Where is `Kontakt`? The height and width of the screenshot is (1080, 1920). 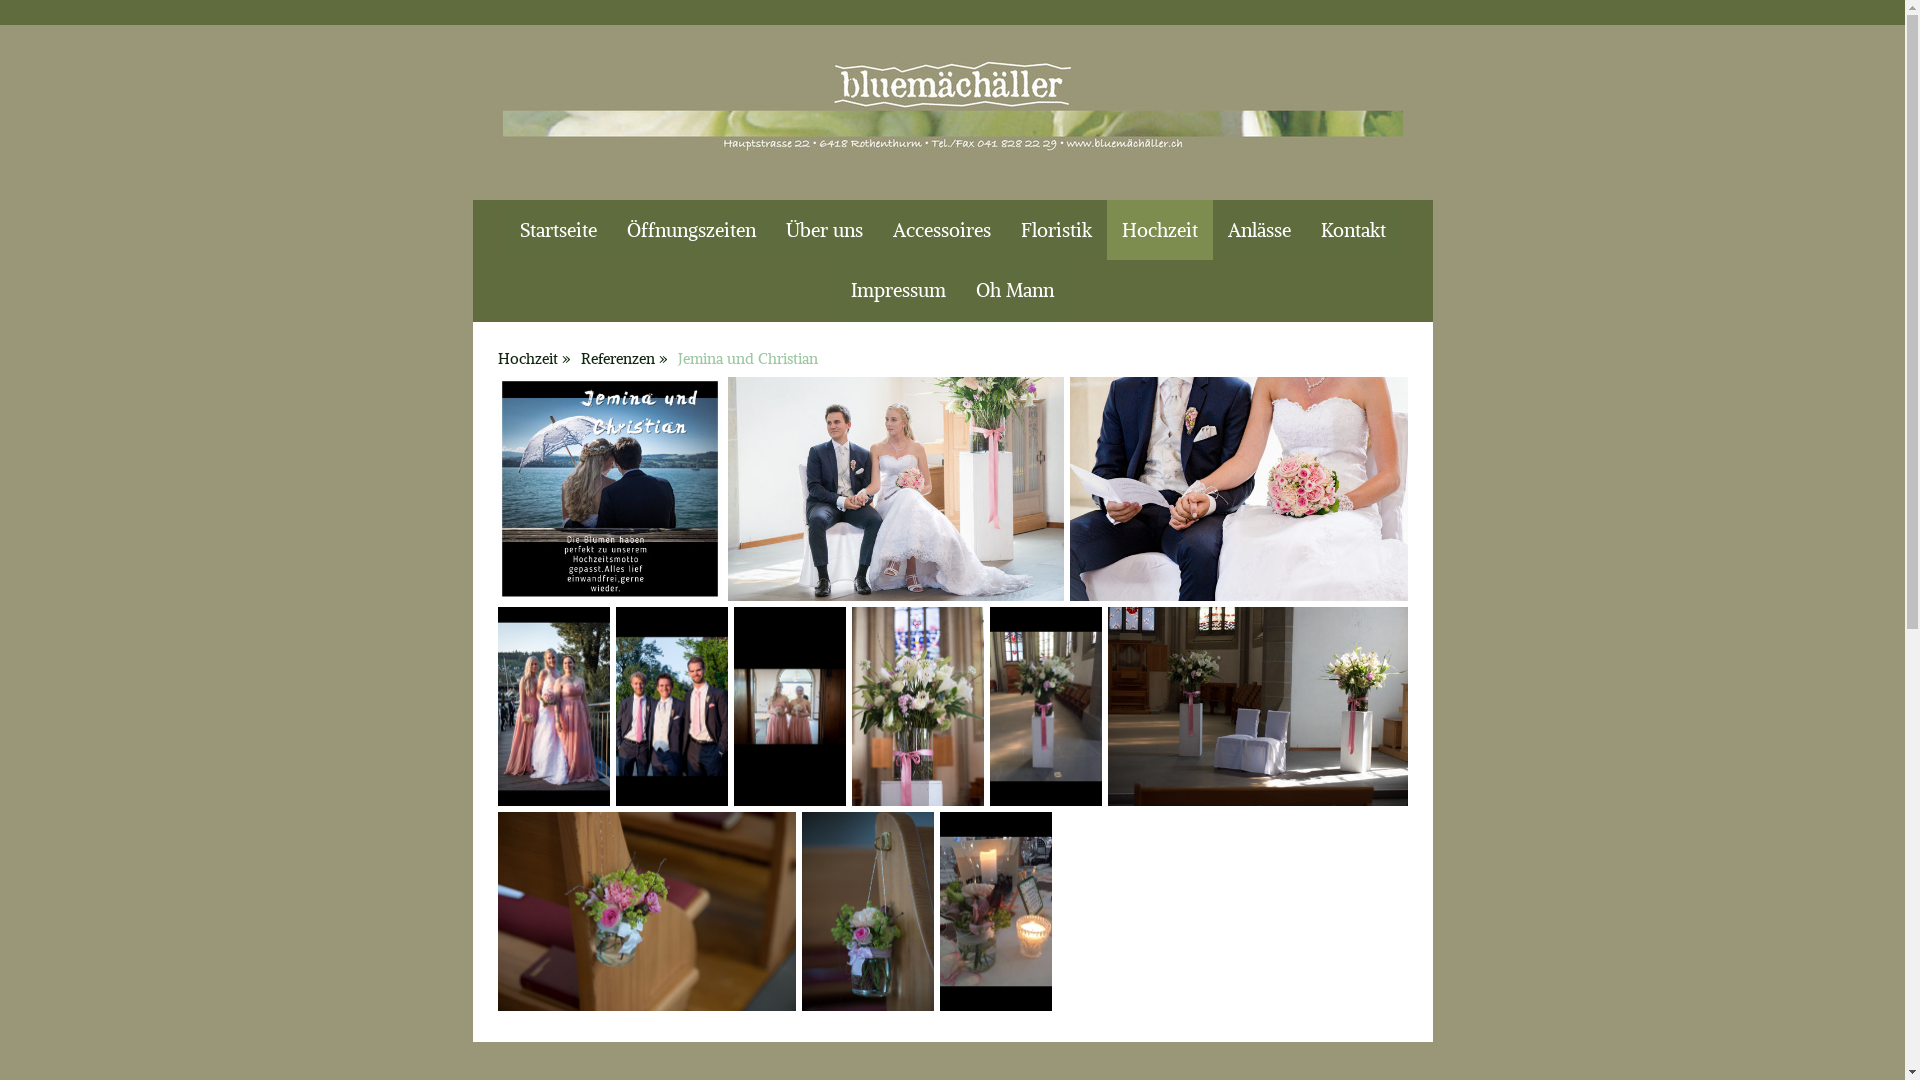
Kontakt is located at coordinates (1354, 230).